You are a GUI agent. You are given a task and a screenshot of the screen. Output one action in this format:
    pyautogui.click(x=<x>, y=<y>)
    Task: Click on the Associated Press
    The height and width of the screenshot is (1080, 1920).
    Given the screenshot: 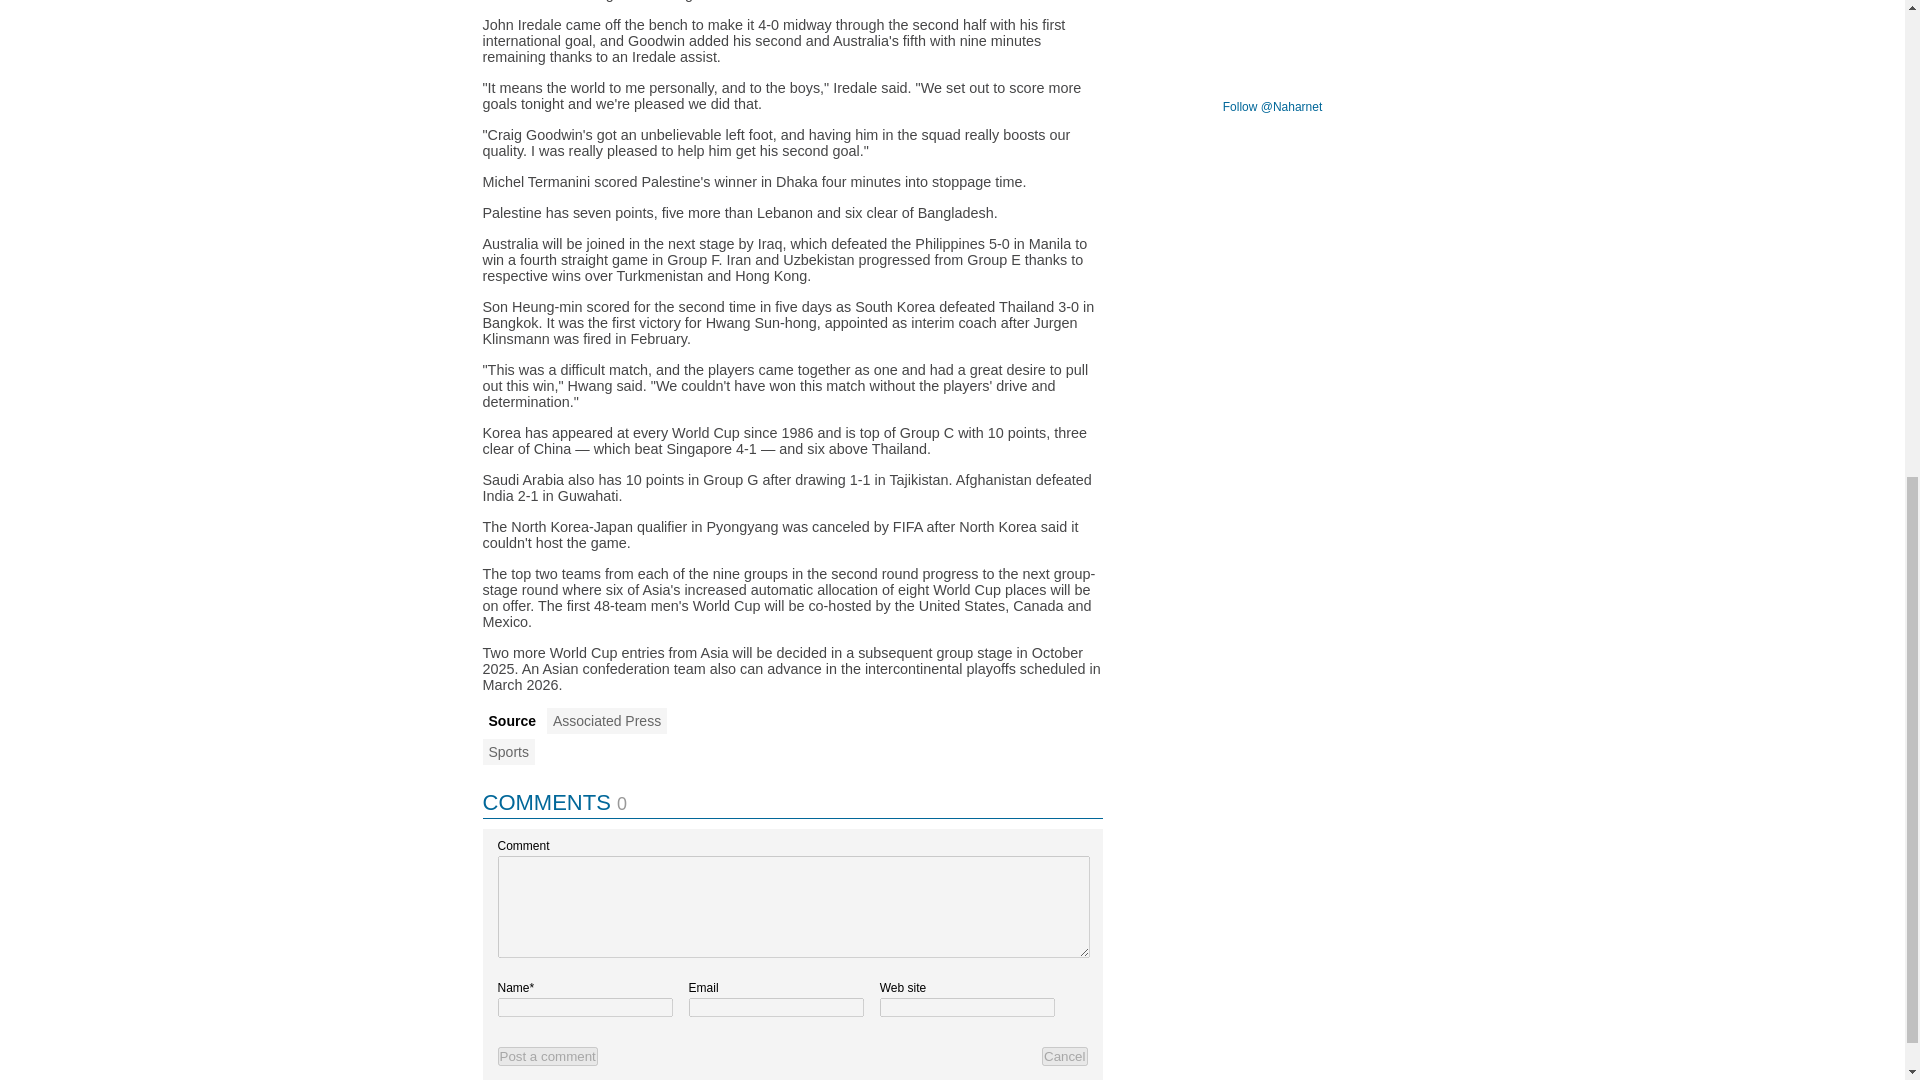 What is the action you would take?
    pyautogui.click(x=606, y=721)
    